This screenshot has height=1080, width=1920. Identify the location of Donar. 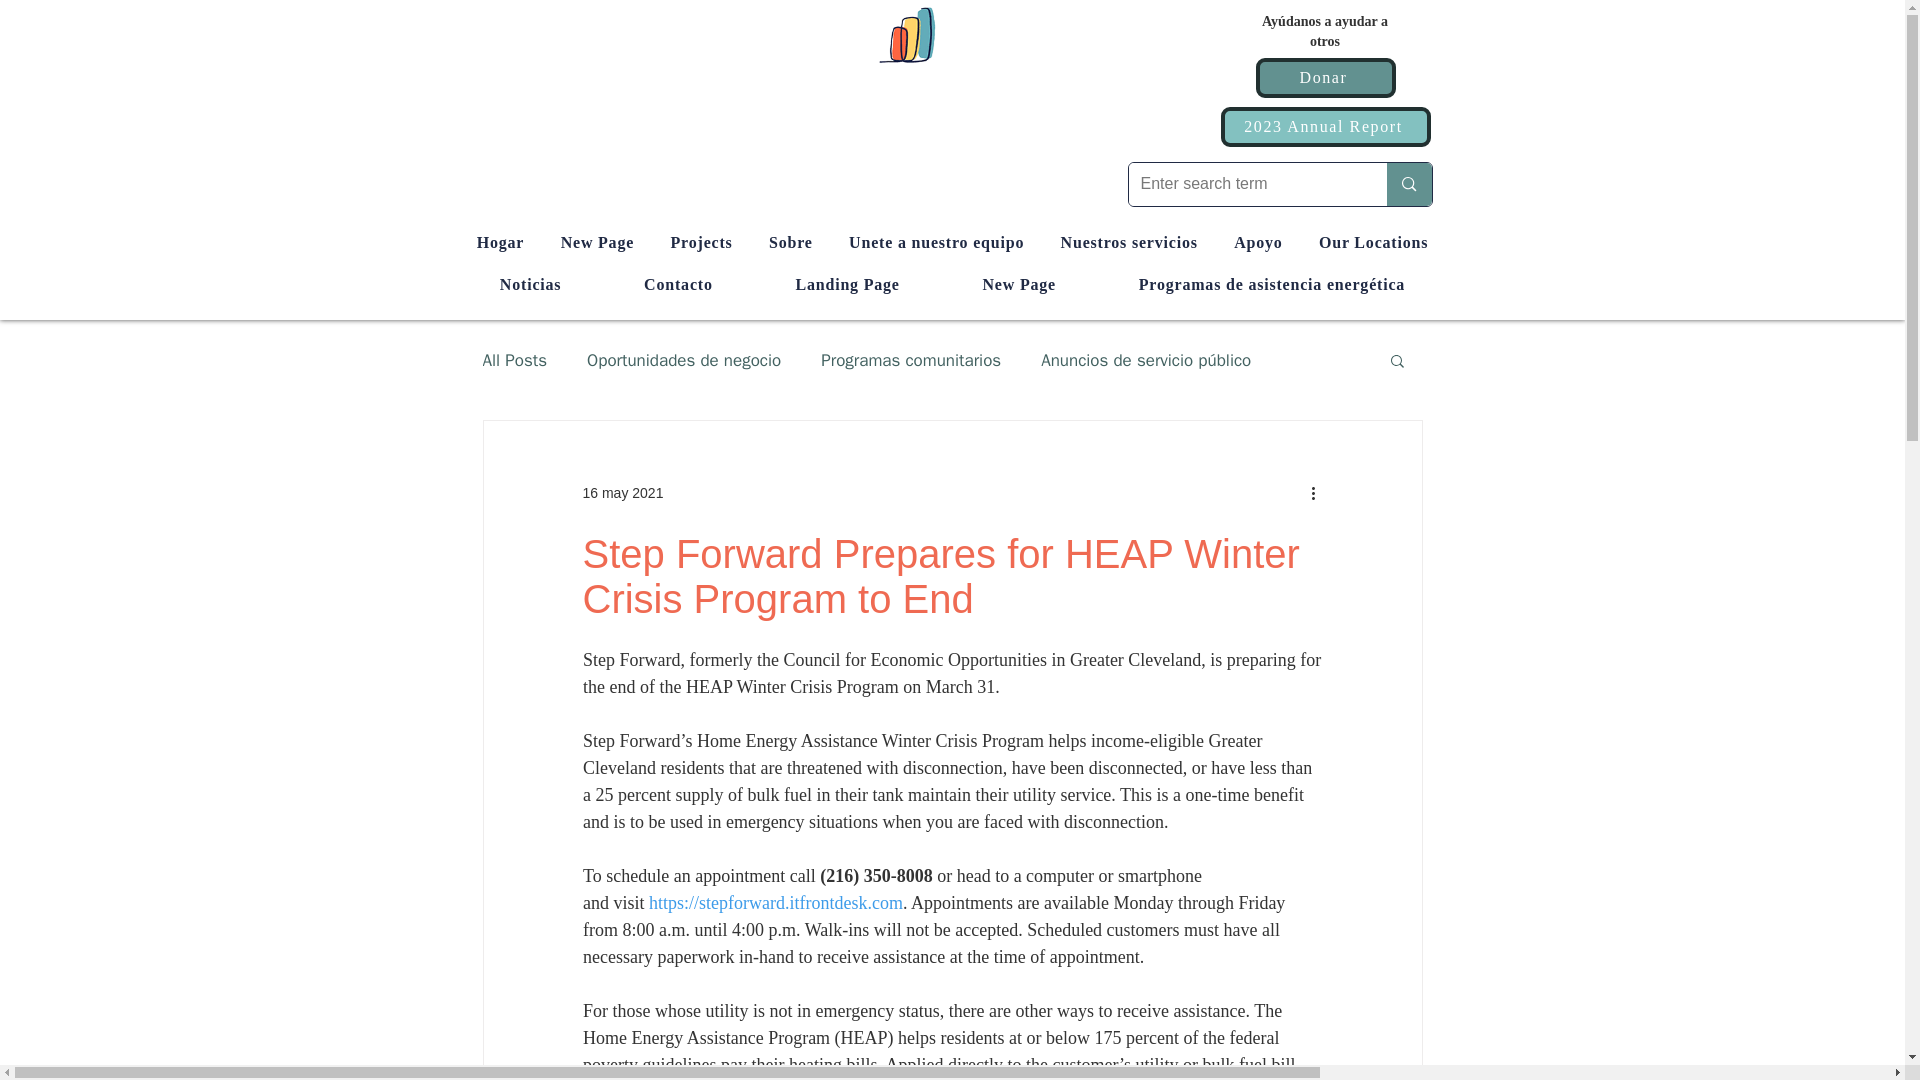
(1325, 78).